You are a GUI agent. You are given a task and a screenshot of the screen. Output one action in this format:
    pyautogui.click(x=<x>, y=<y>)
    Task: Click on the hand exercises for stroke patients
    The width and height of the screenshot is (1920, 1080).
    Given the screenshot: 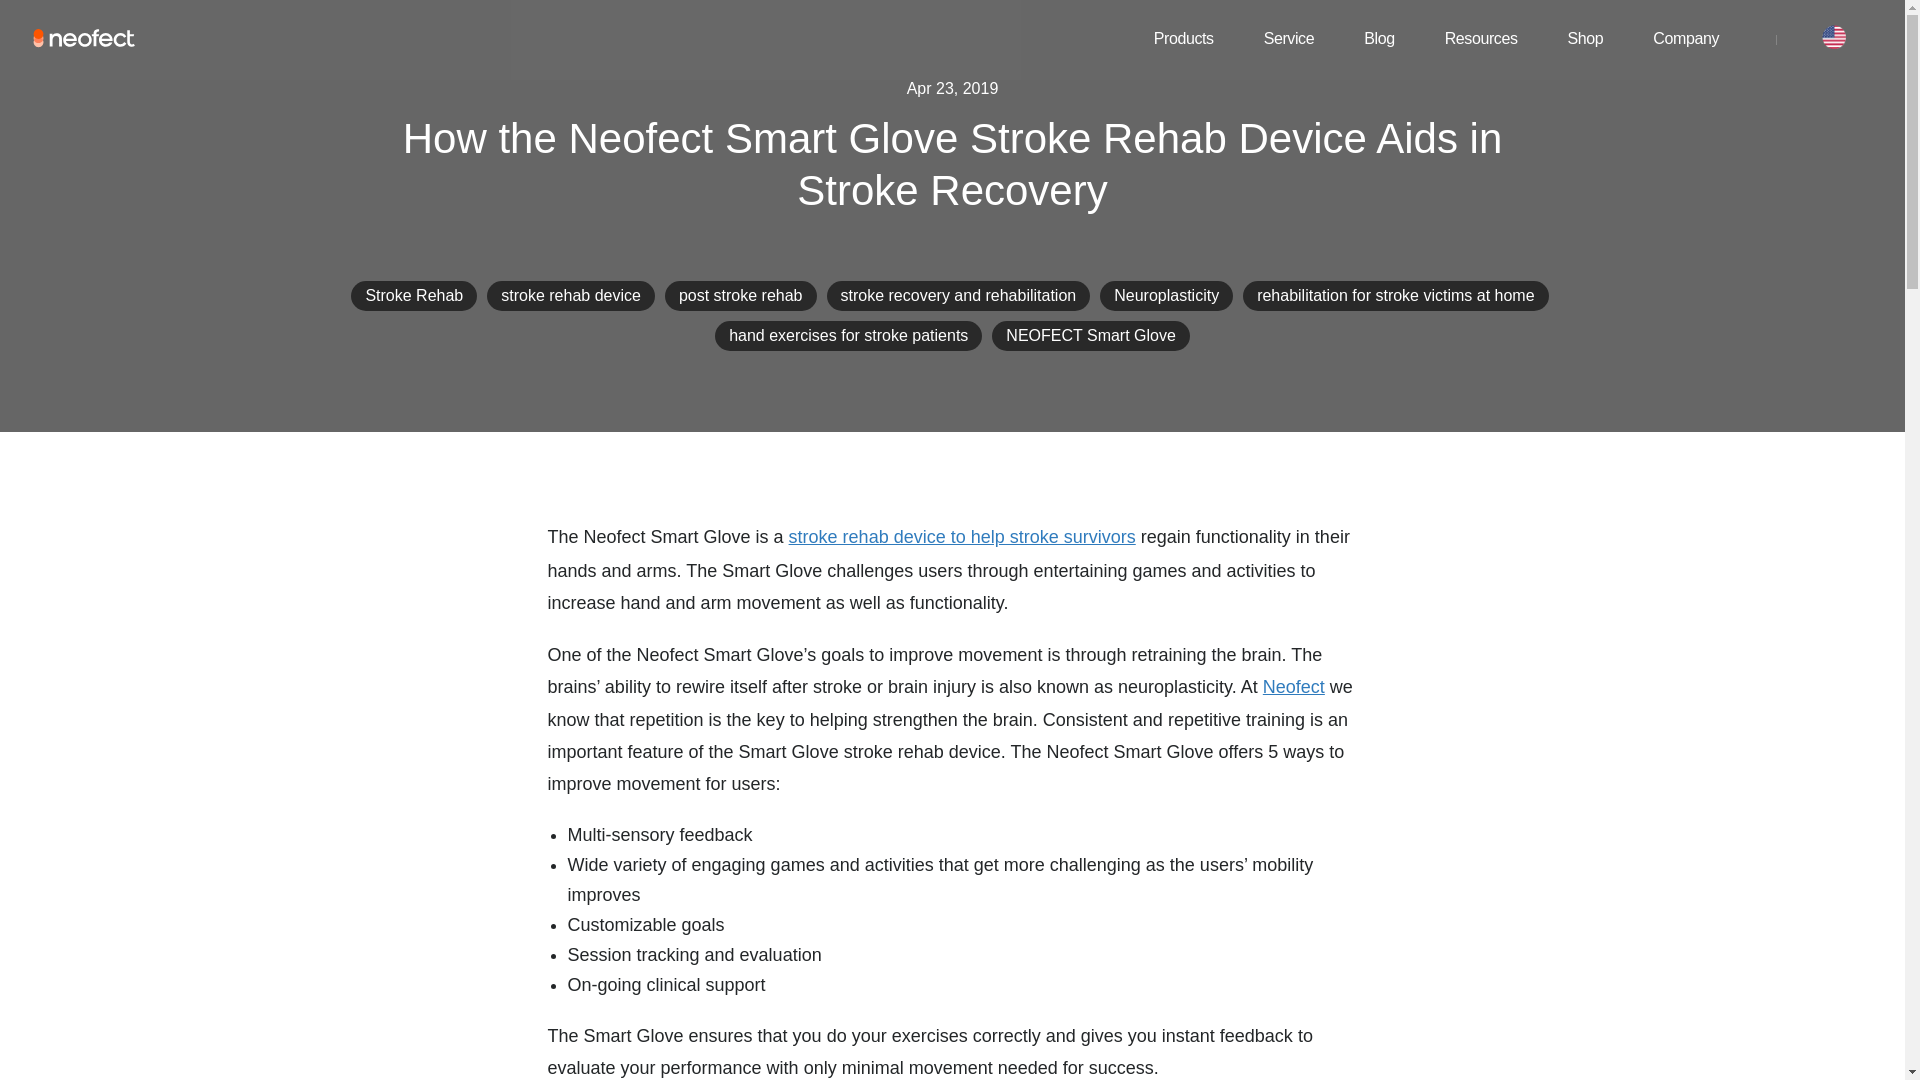 What is the action you would take?
    pyautogui.click(x=848, y=336)
    